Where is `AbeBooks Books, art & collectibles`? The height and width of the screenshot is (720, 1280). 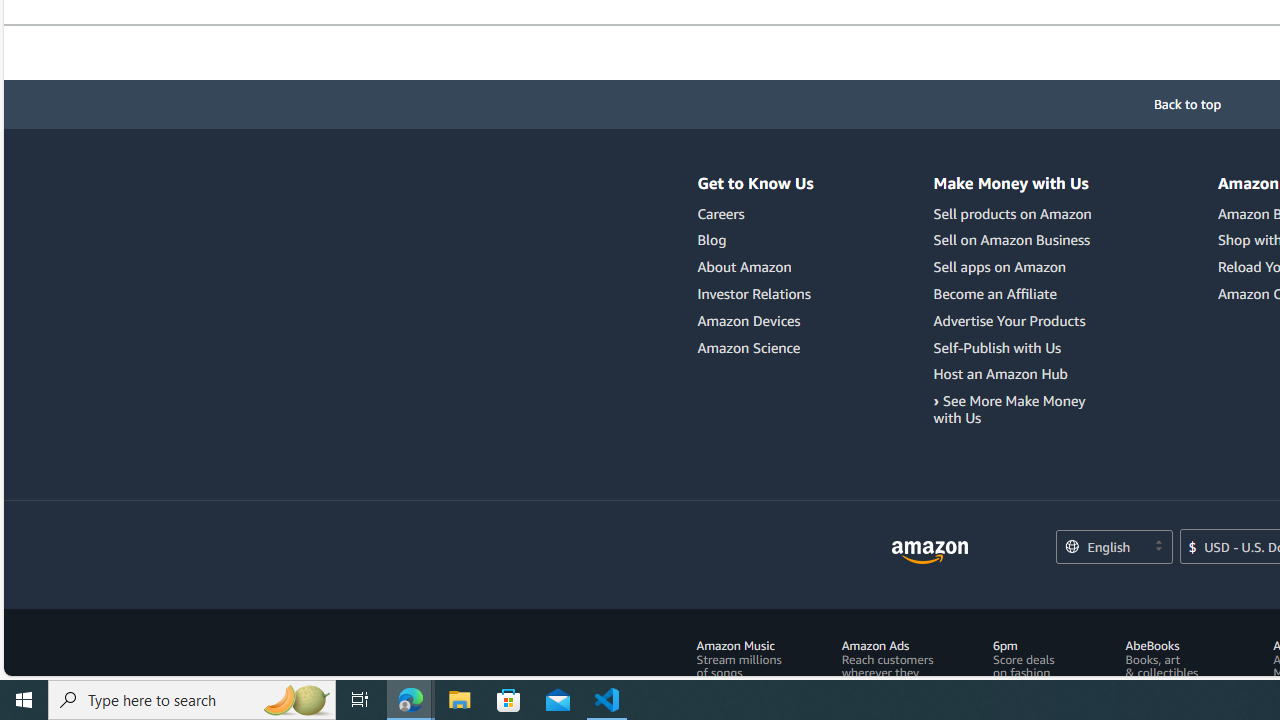
AbeBooks Books, art & collectibles is located at coordinates (1162, 659).